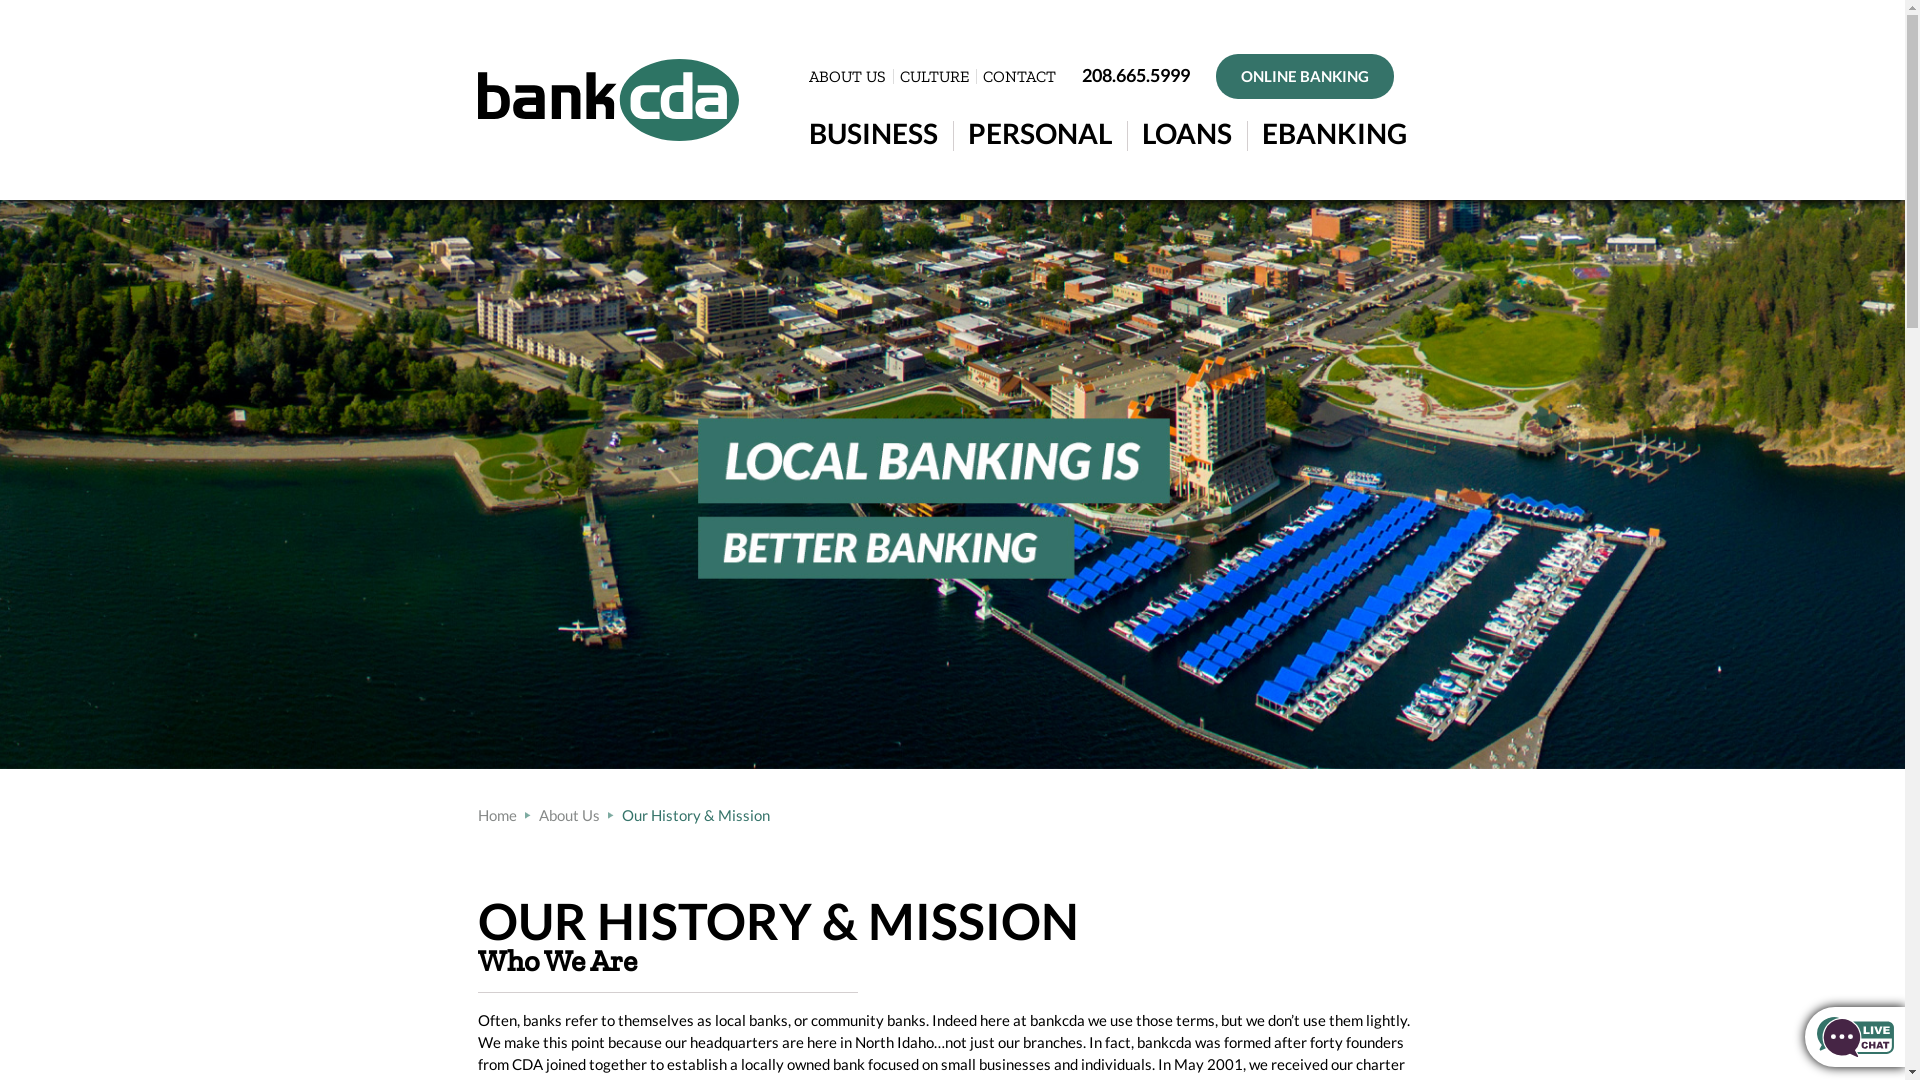  What do you see at coordinates (568, 815) in the screenshot?
I see `About Us` at bounding box center [568, 815].